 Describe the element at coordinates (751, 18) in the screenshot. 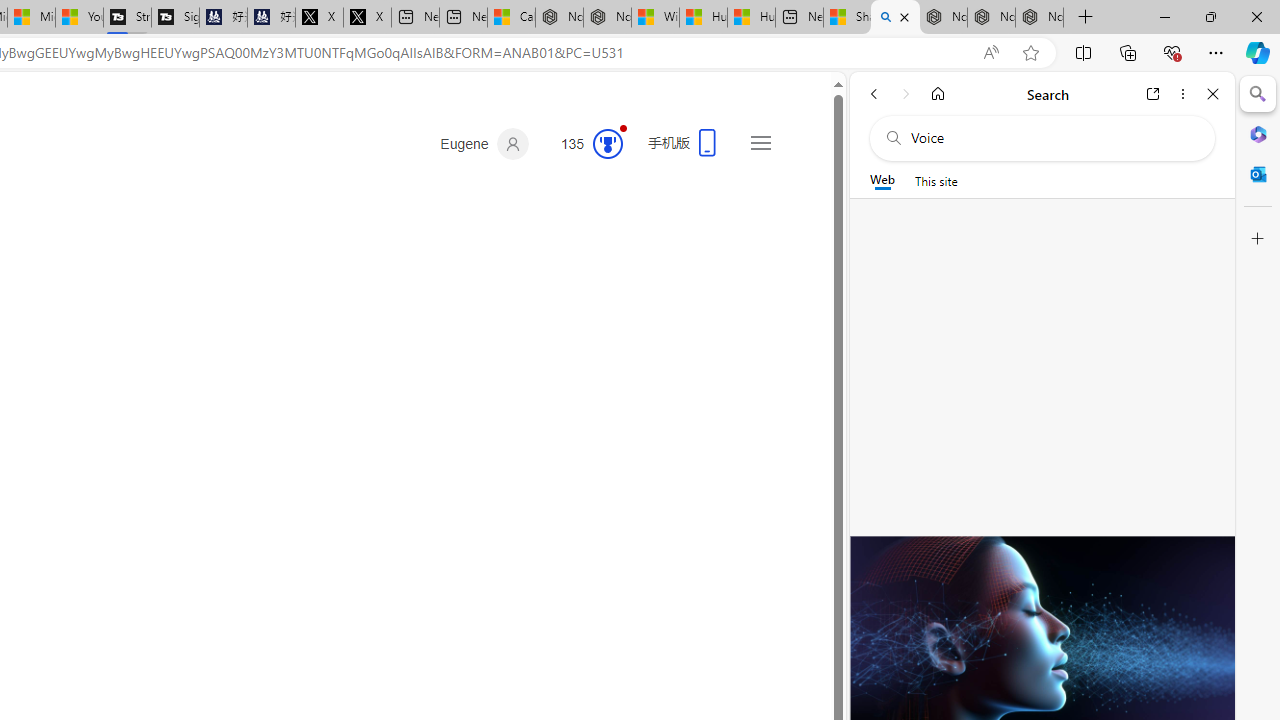

I see `Huge shark washes ashore at New York City beach | Watch` at that location.